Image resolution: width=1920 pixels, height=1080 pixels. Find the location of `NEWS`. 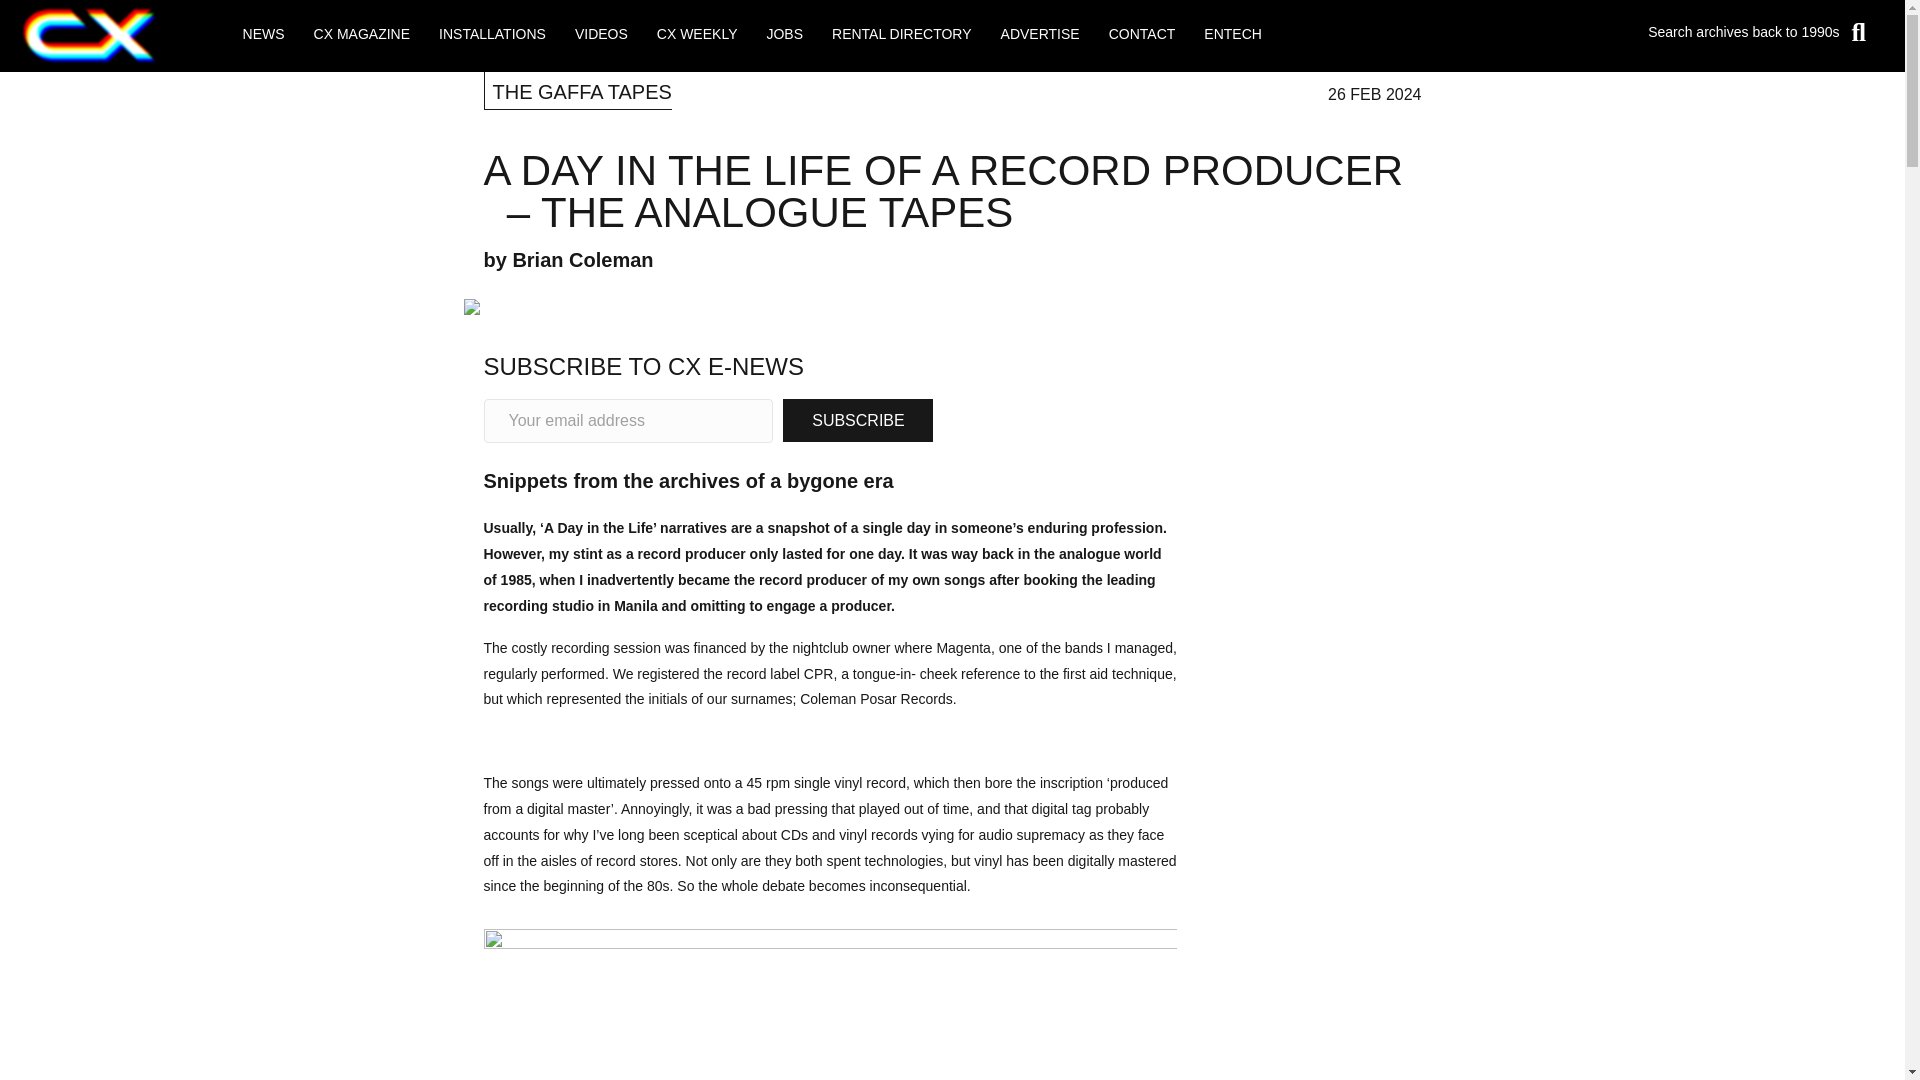

NEWS is located at coordinates (264, 34).